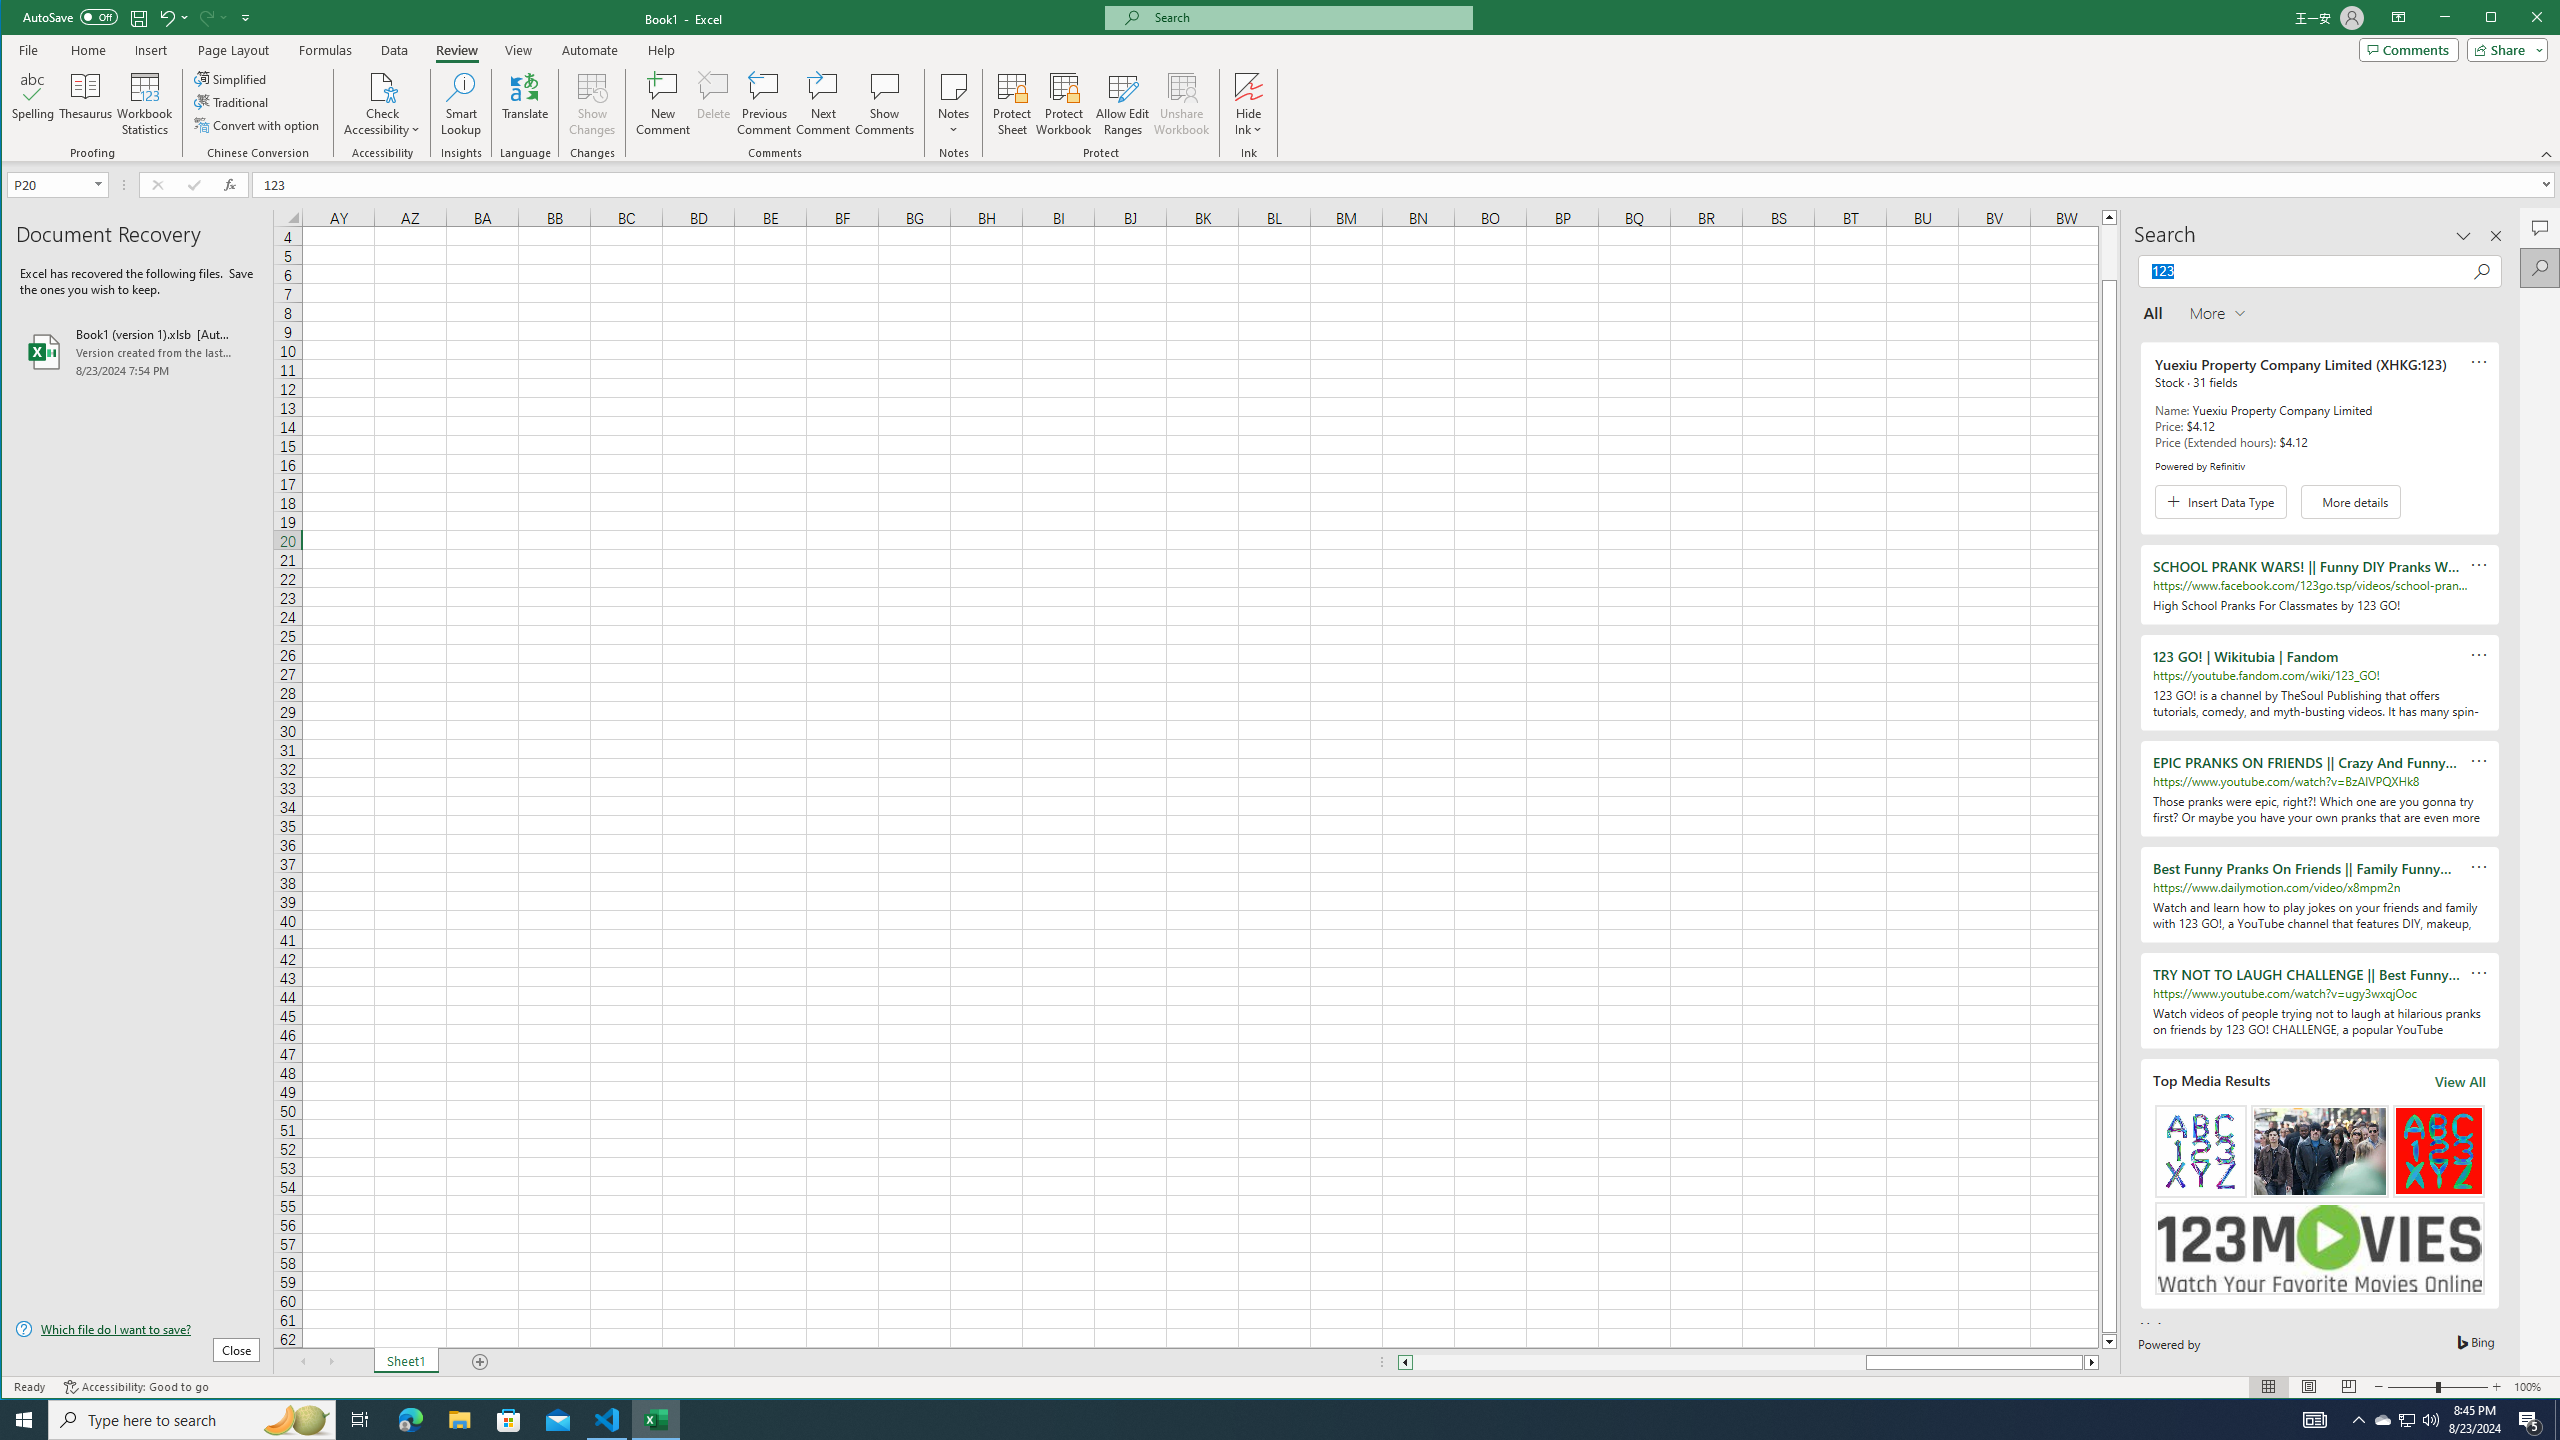  What do you see at coordinates (2109, 1342) in the screenshot?
I see `Line down` at bounding box center [2109, 1342].